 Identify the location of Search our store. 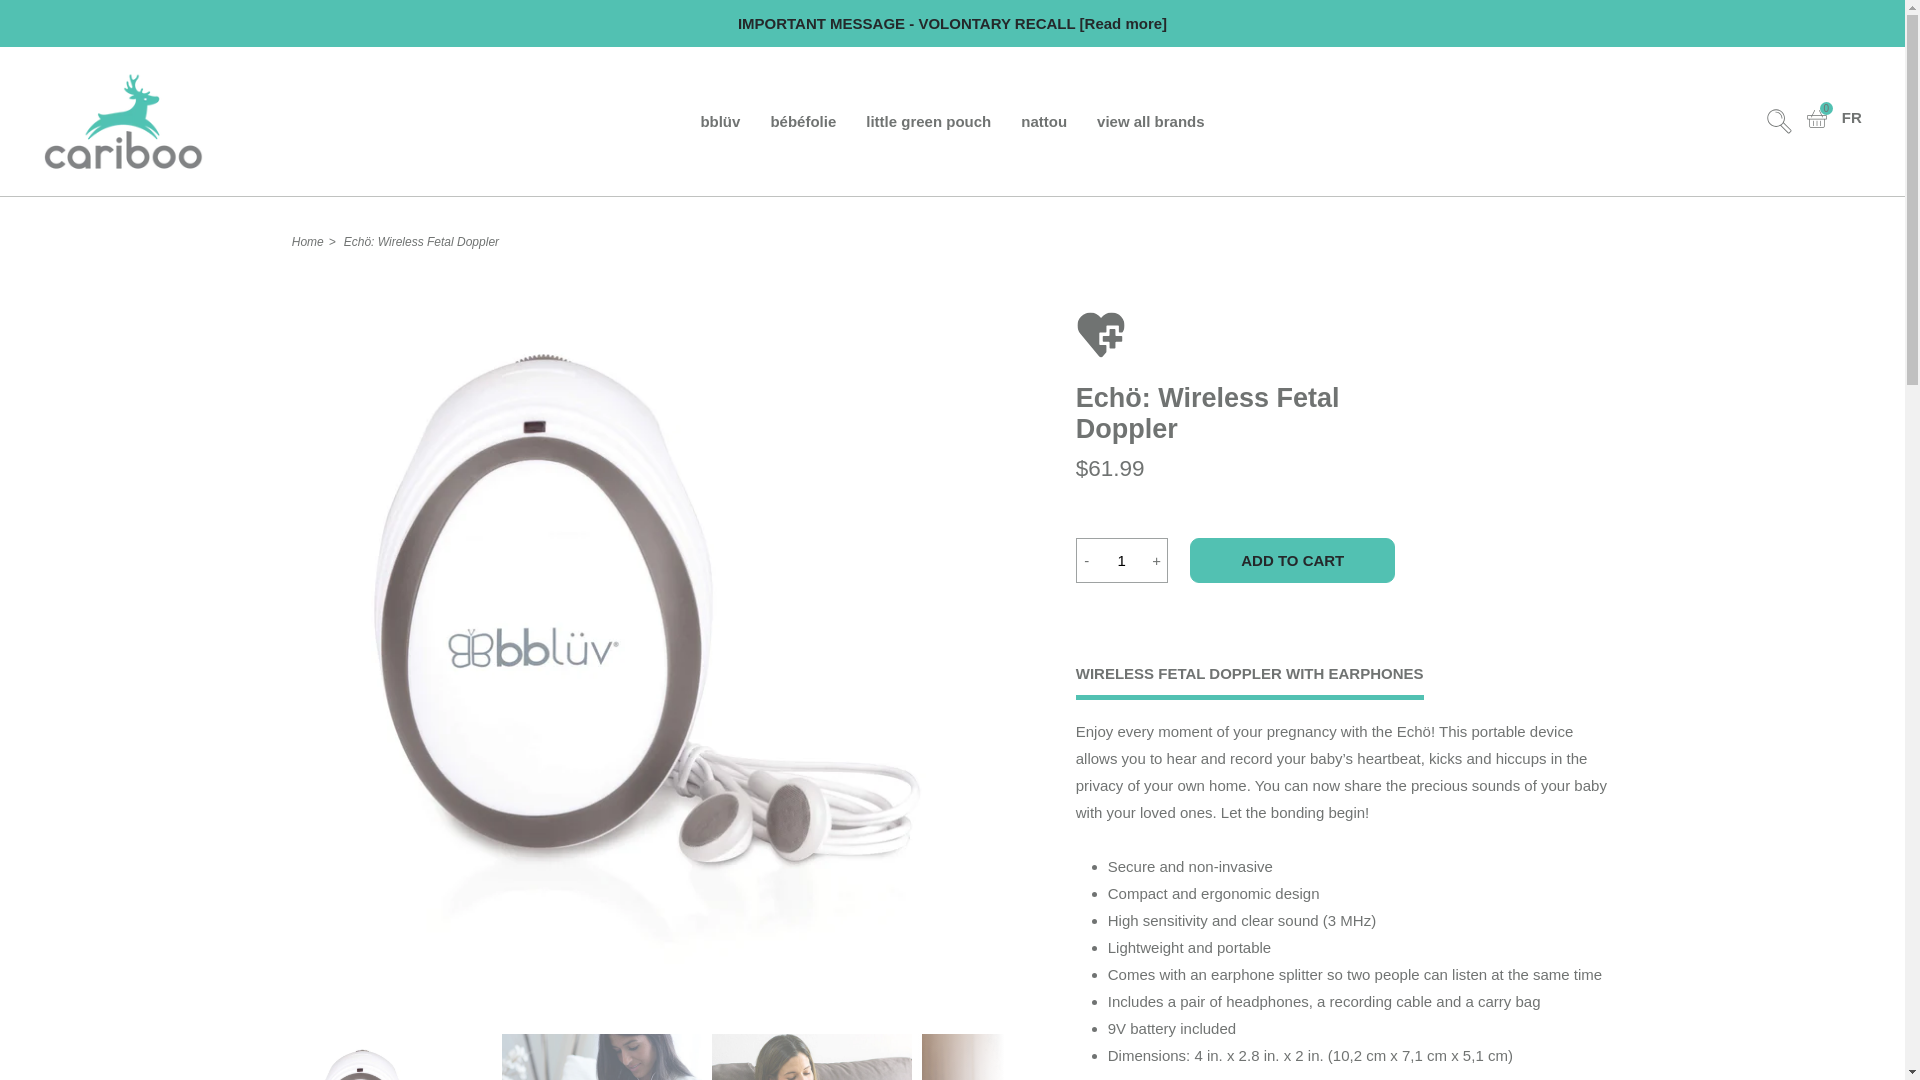
(1778, 121).